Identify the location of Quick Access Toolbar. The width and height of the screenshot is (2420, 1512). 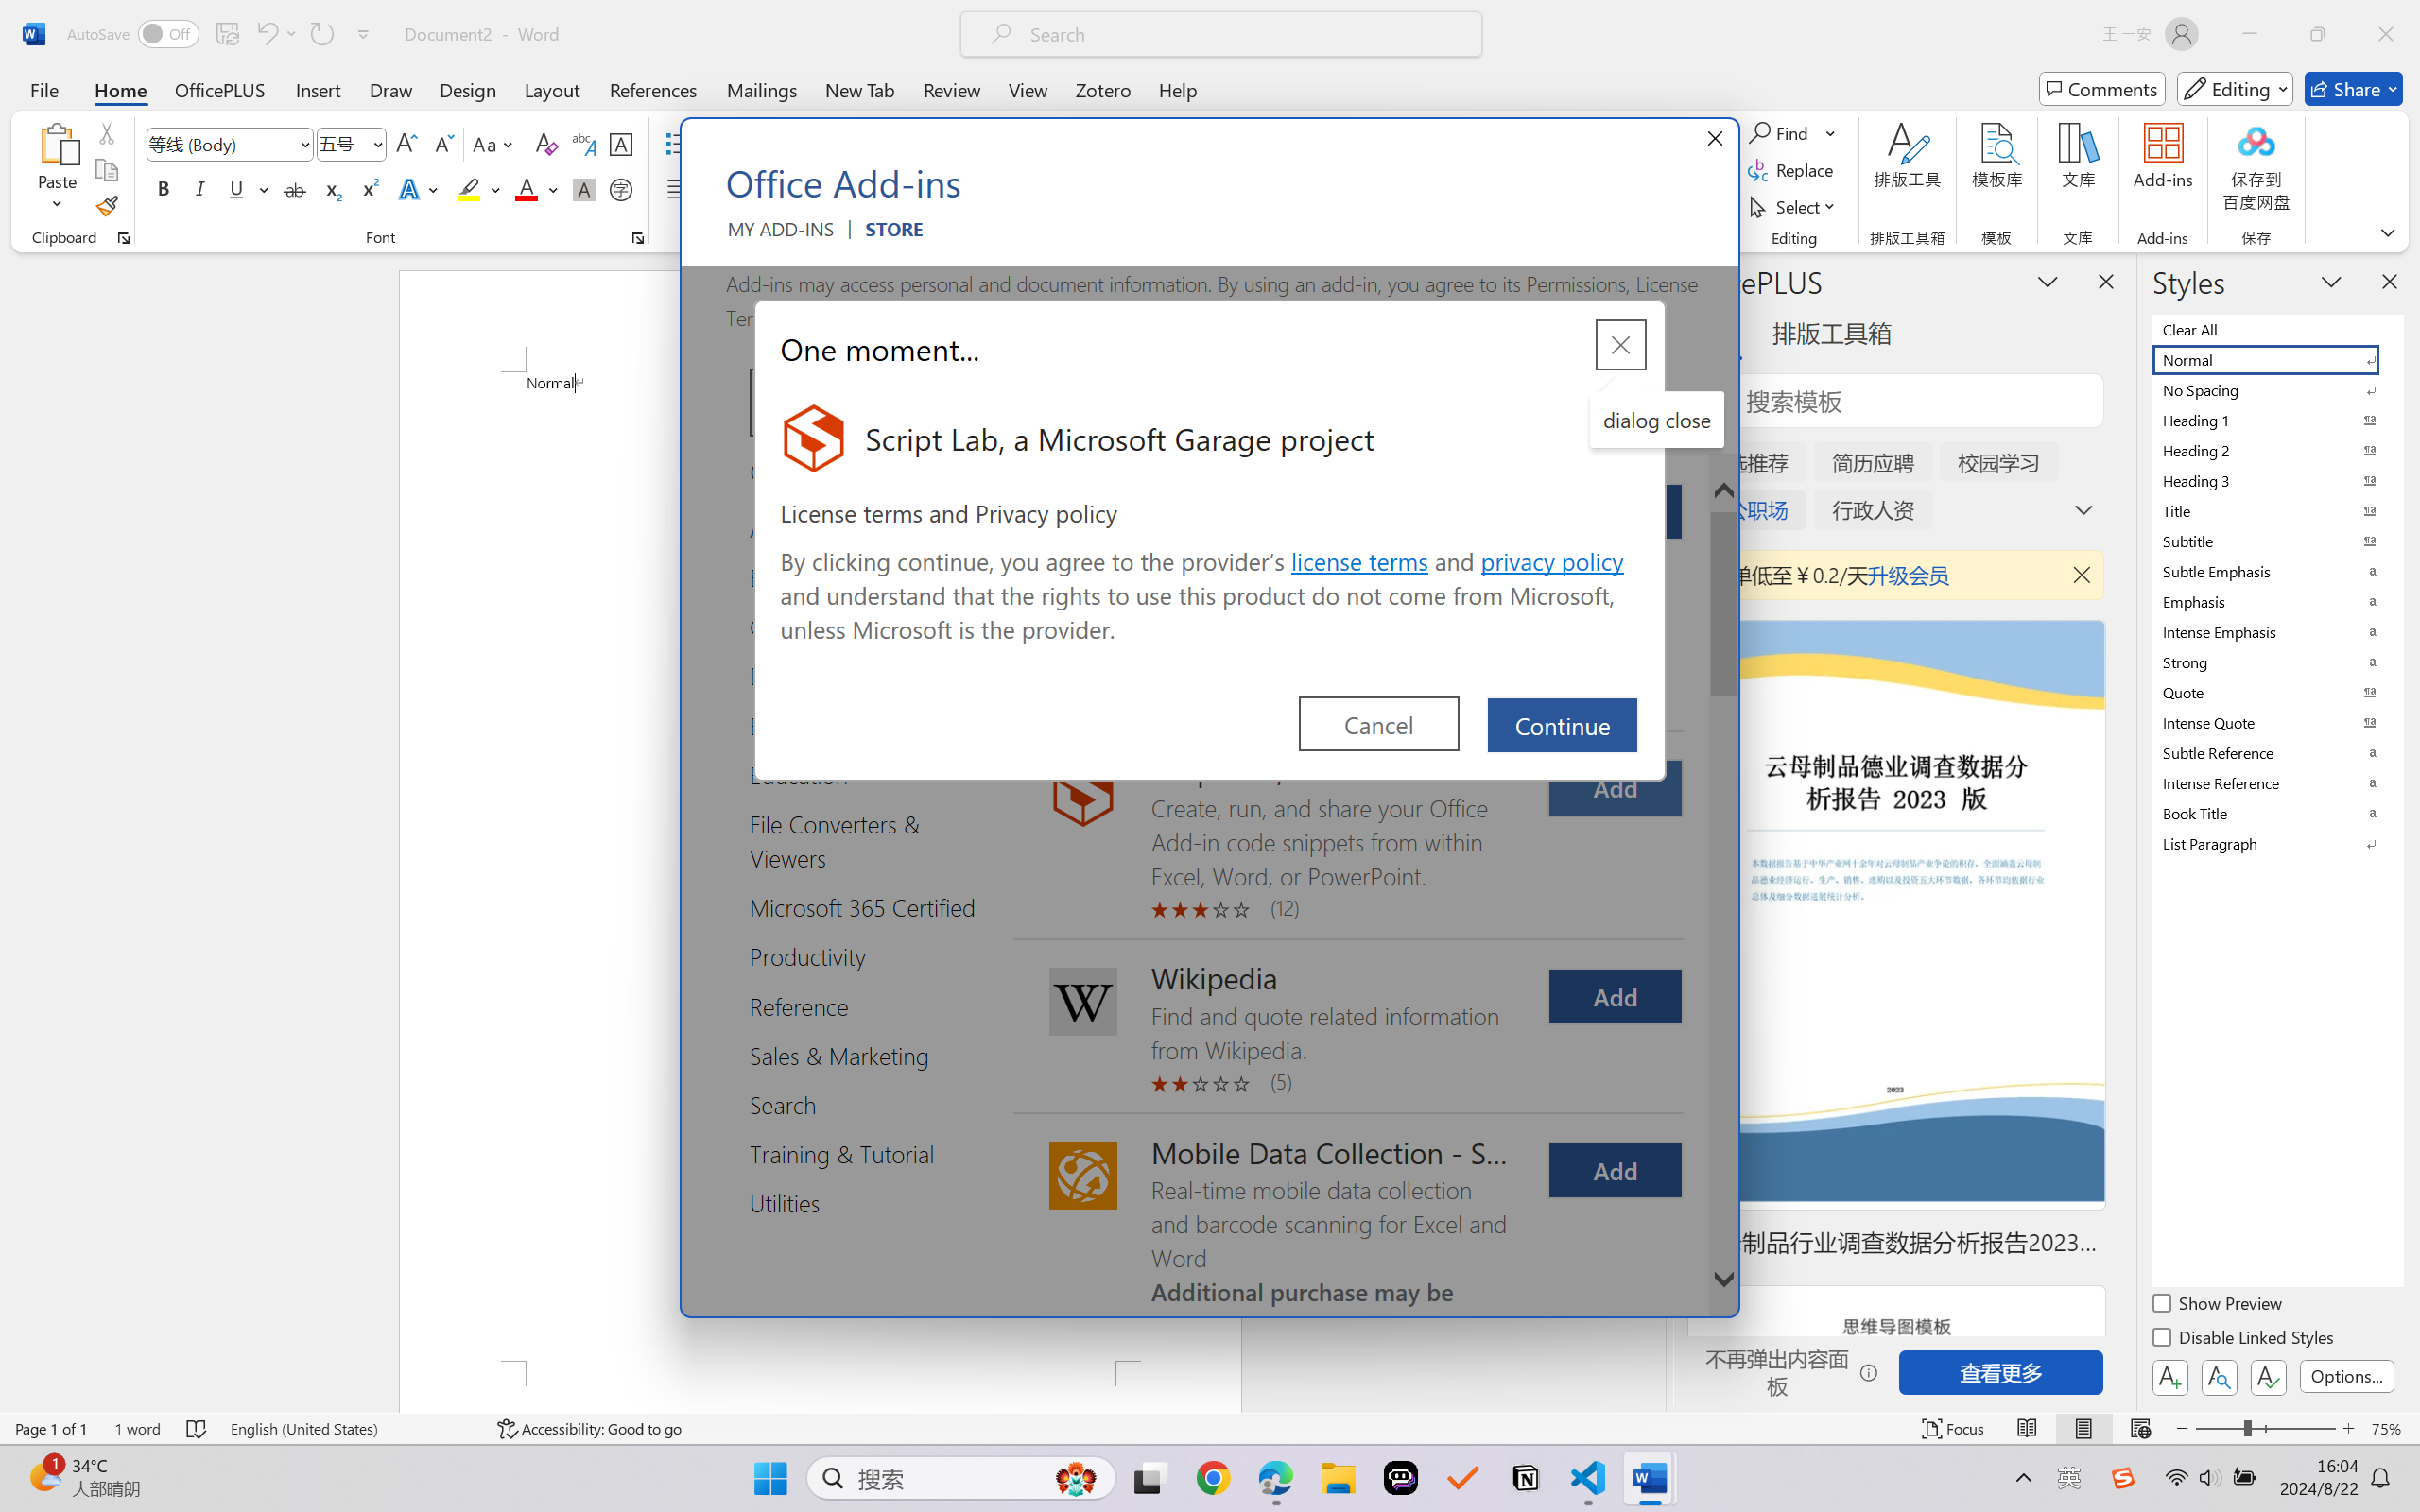
(223, 34).